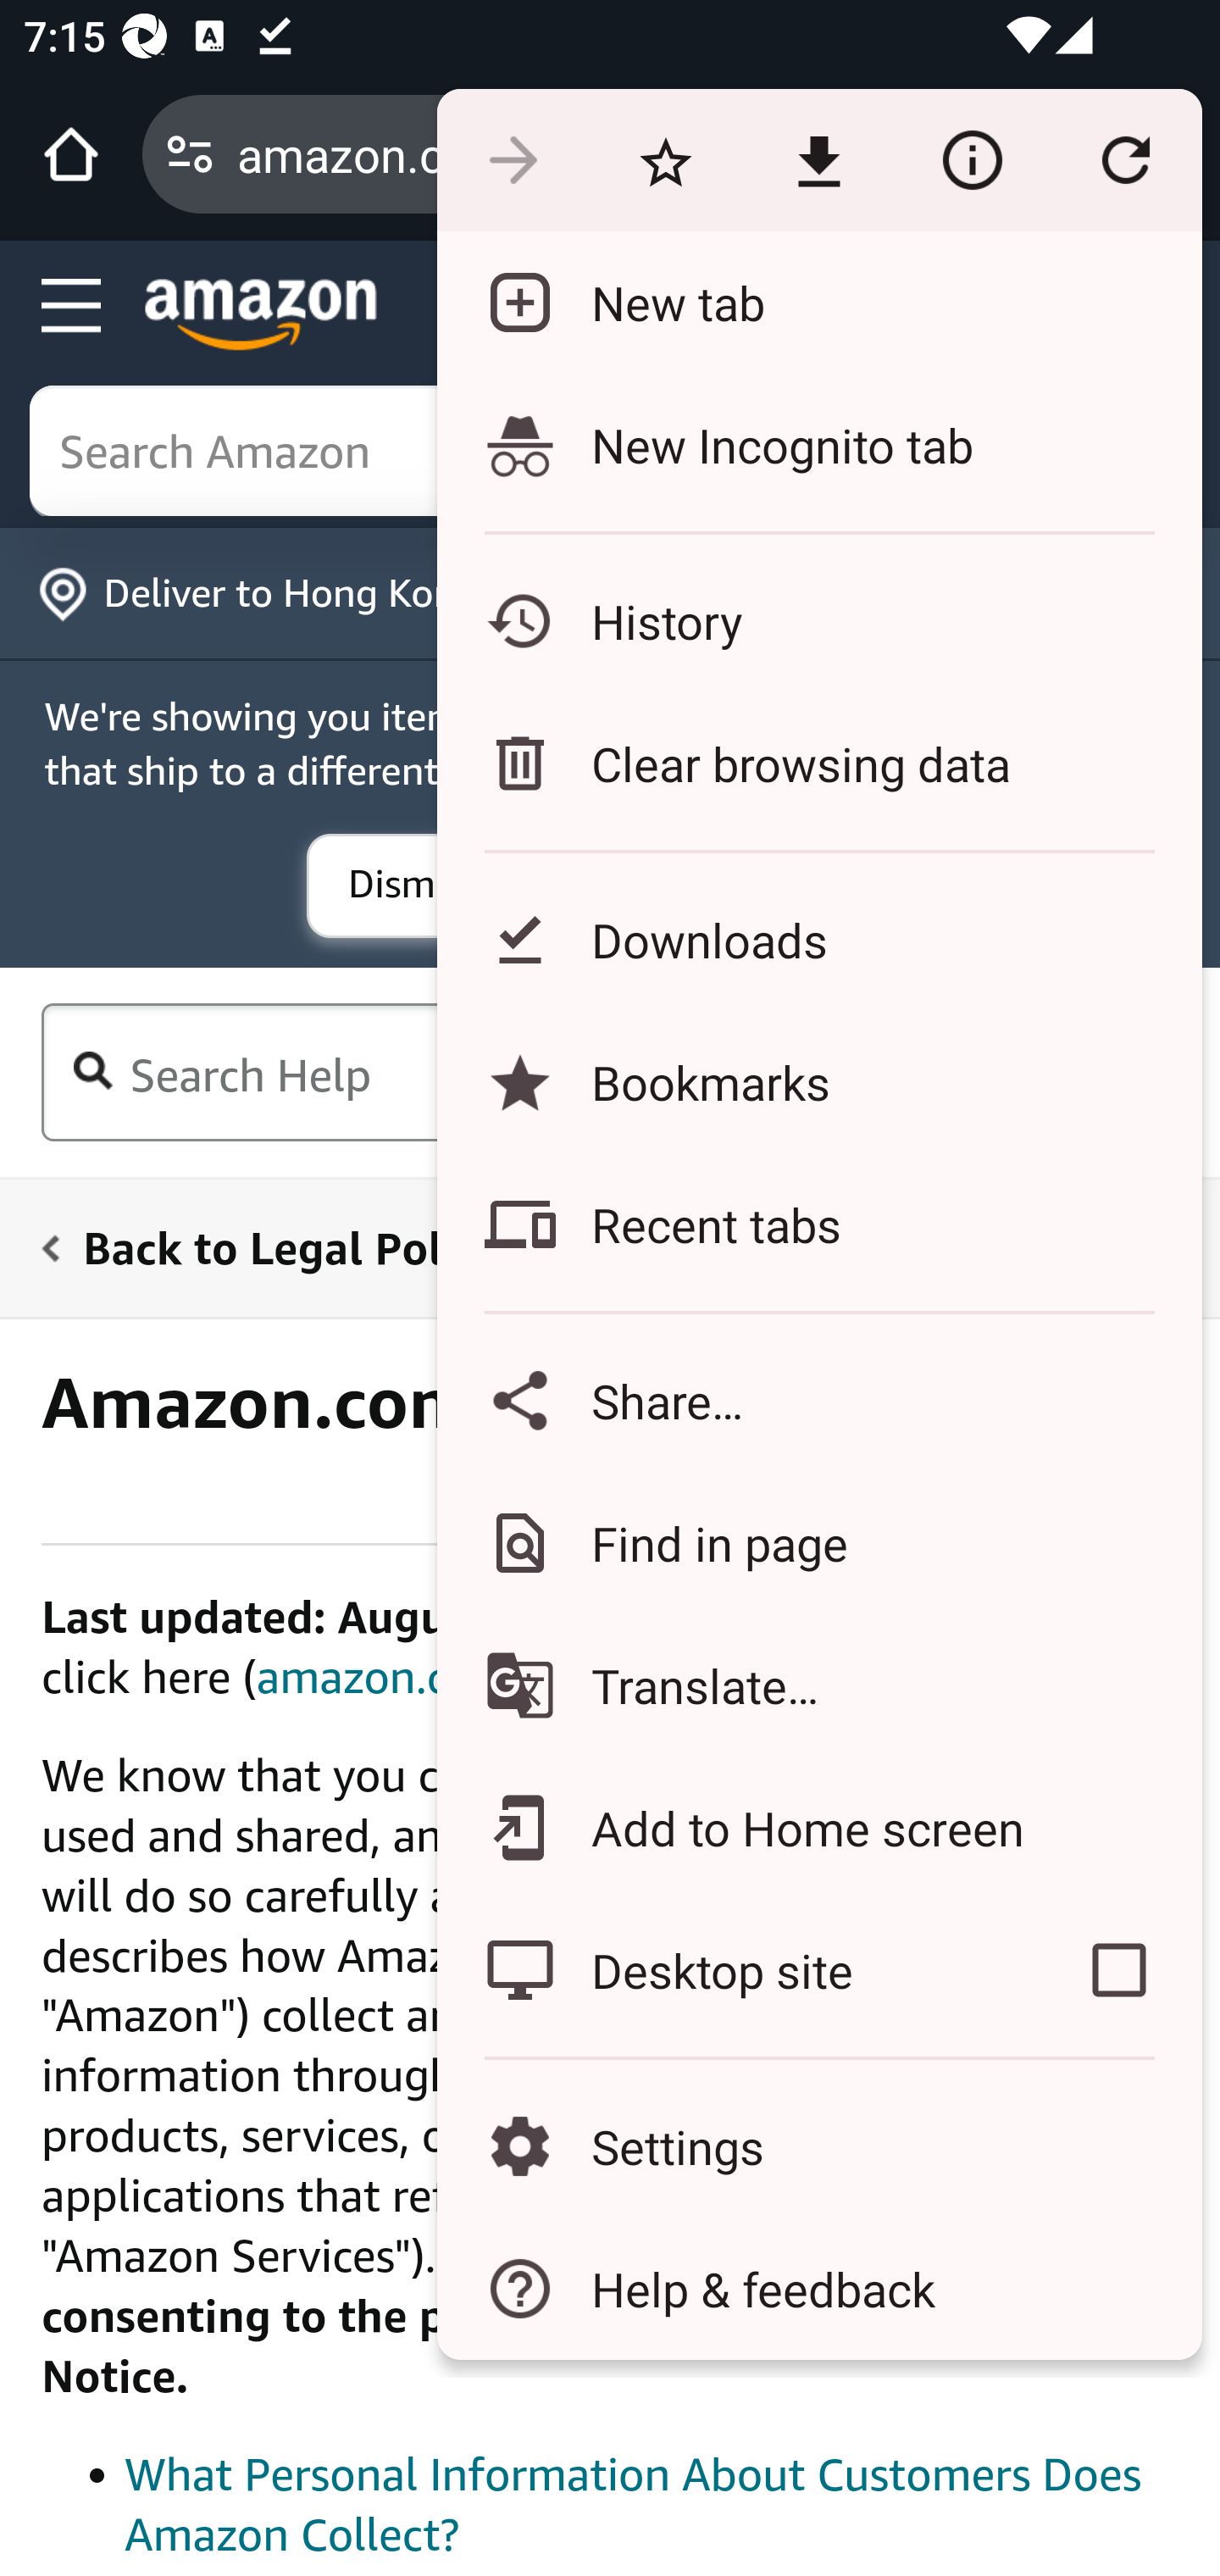 The width and height of the screenshot is (1220, 2576). I want to click on Clear browsing data, so click(818, 763).